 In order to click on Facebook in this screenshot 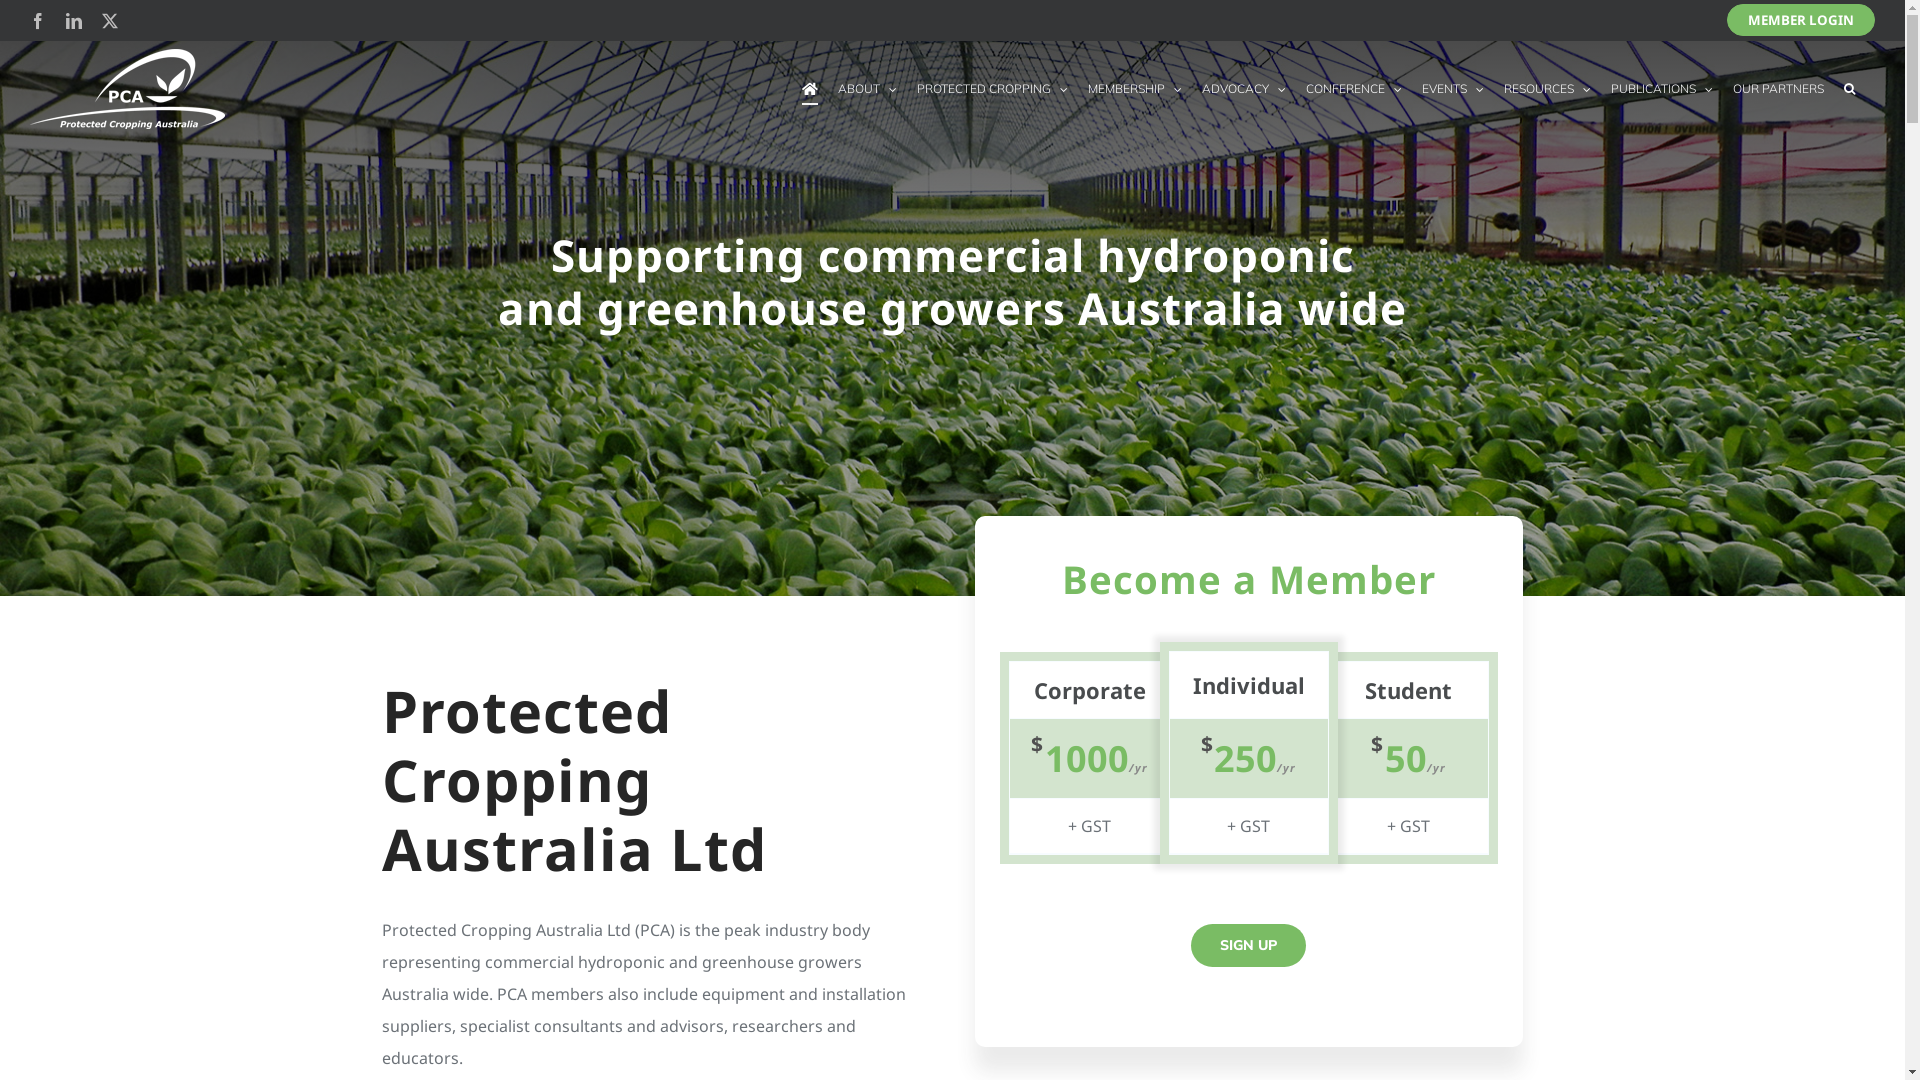, I will do `click(38, 21)`.